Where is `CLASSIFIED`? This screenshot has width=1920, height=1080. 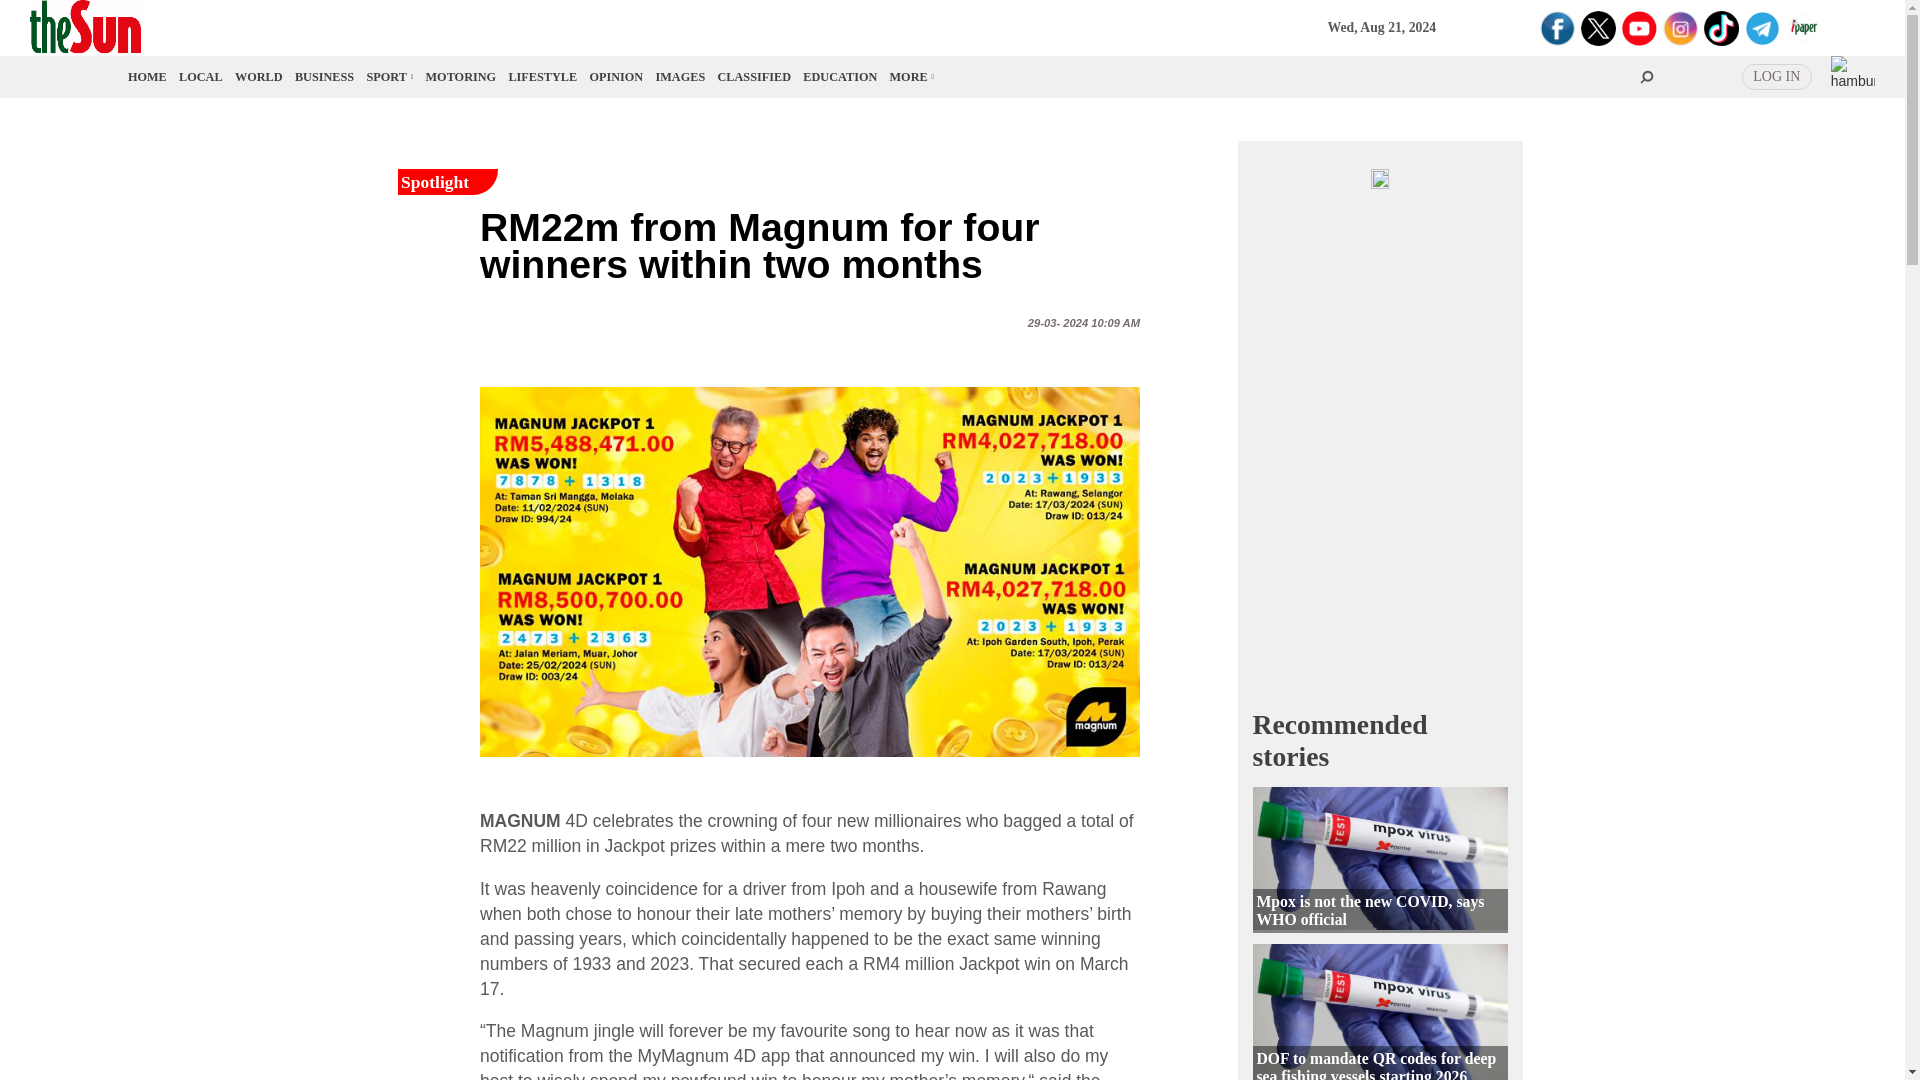
CLASSIFIED is located at coordinates (754, 76).